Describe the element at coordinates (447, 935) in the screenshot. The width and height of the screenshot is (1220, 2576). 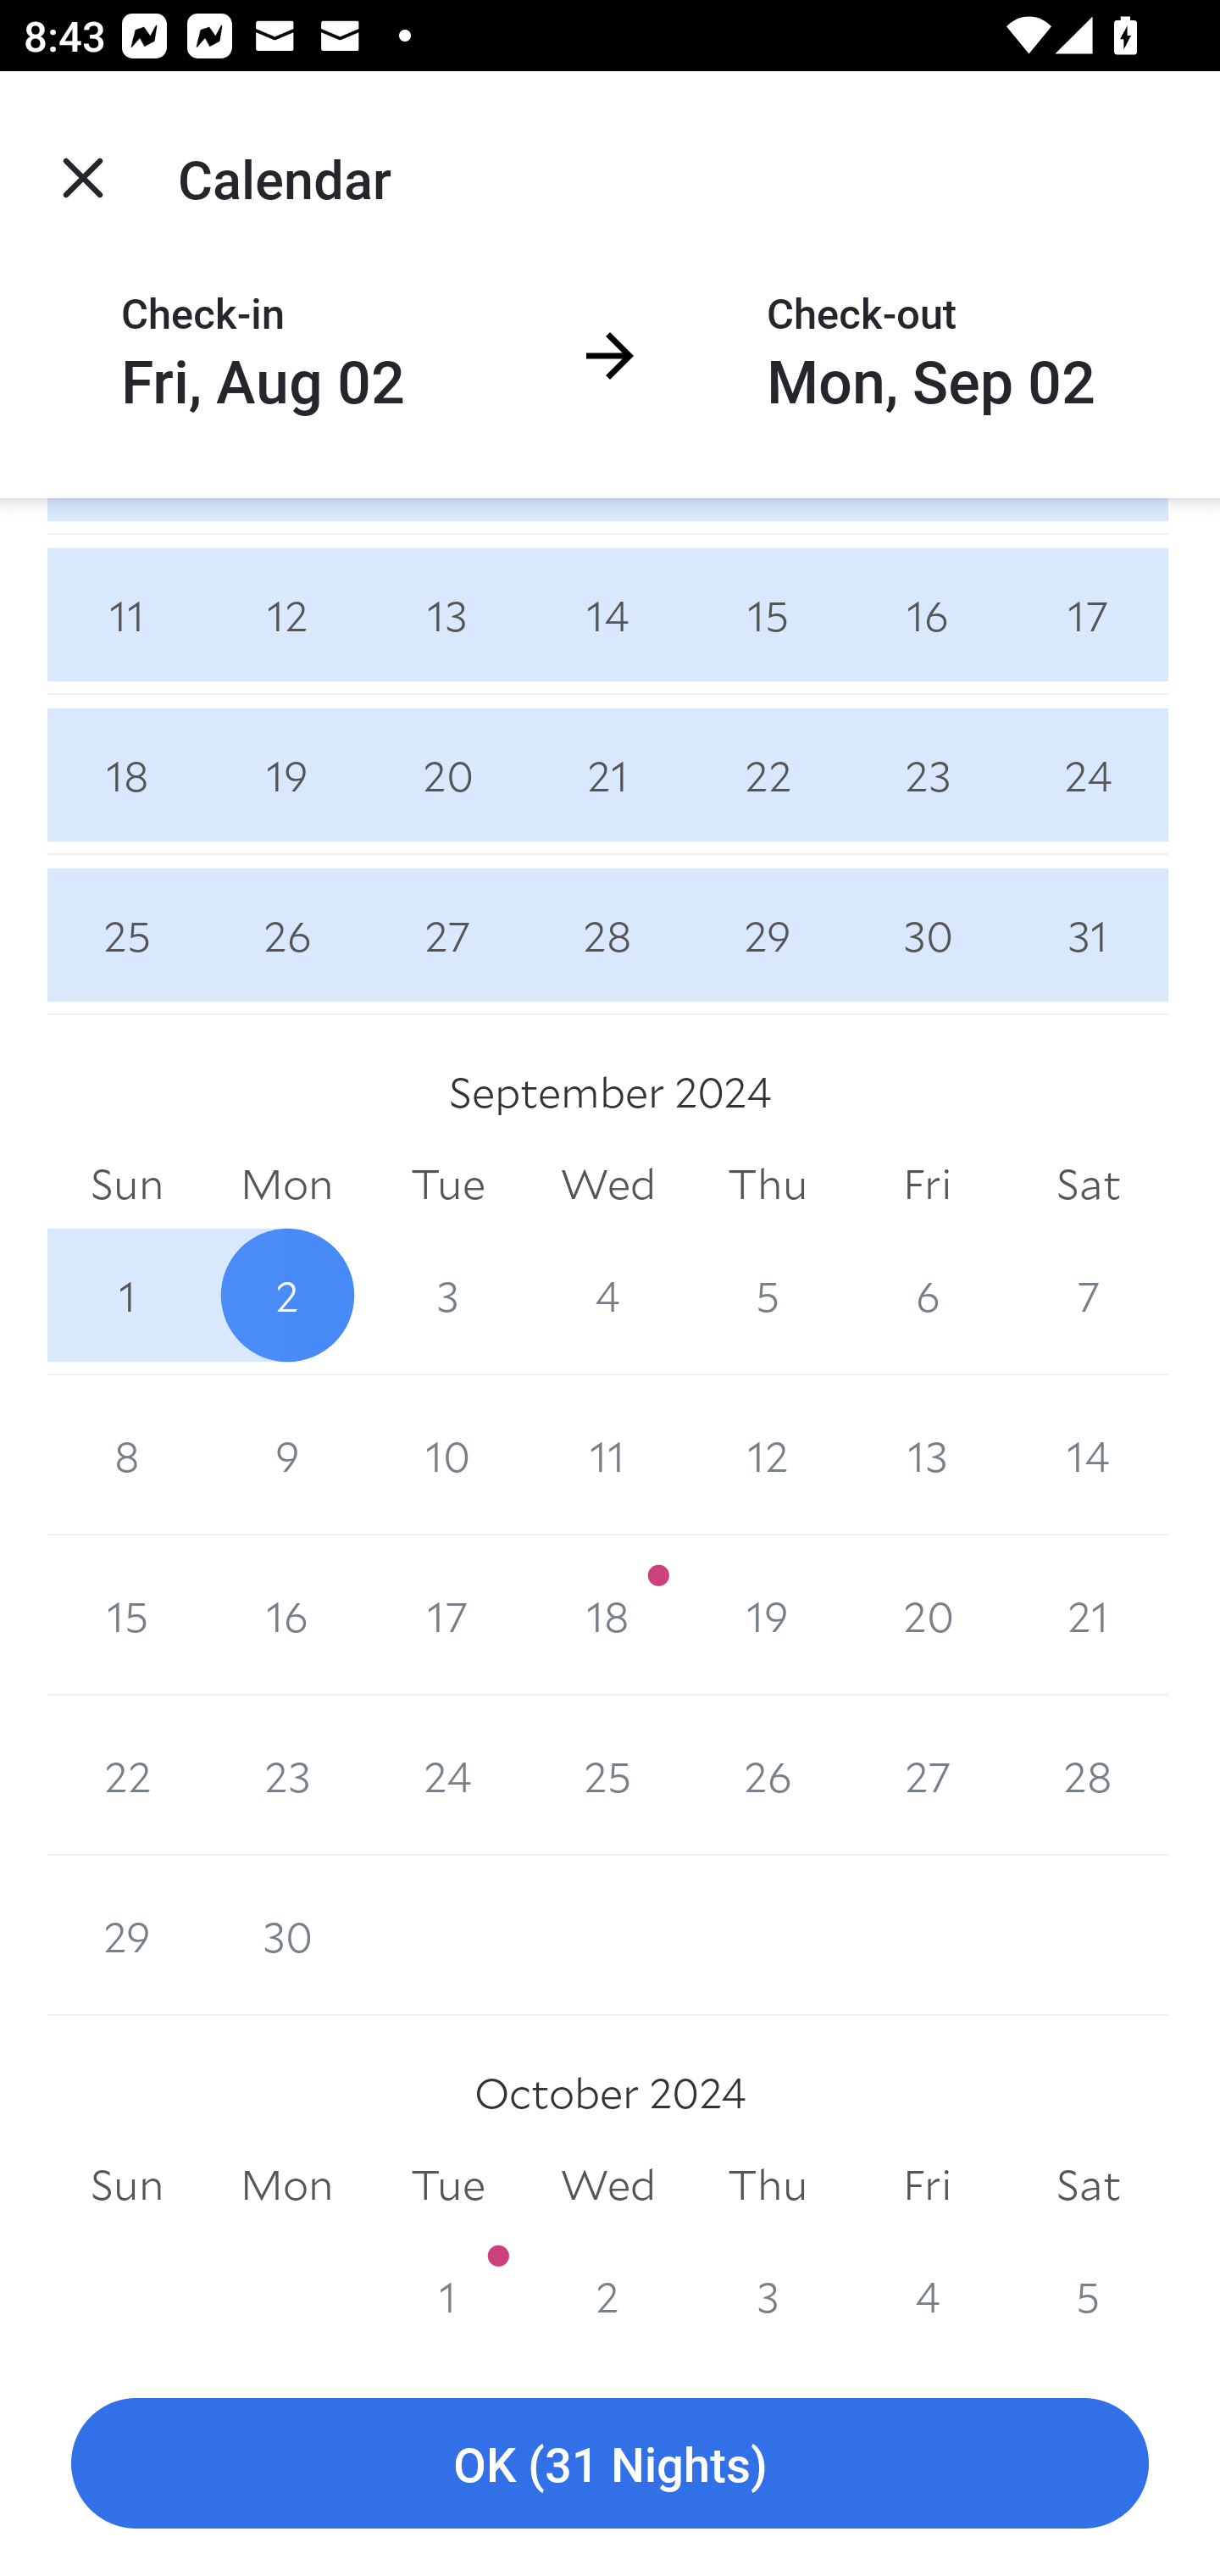
I see `27 27 August 2024` at that location.